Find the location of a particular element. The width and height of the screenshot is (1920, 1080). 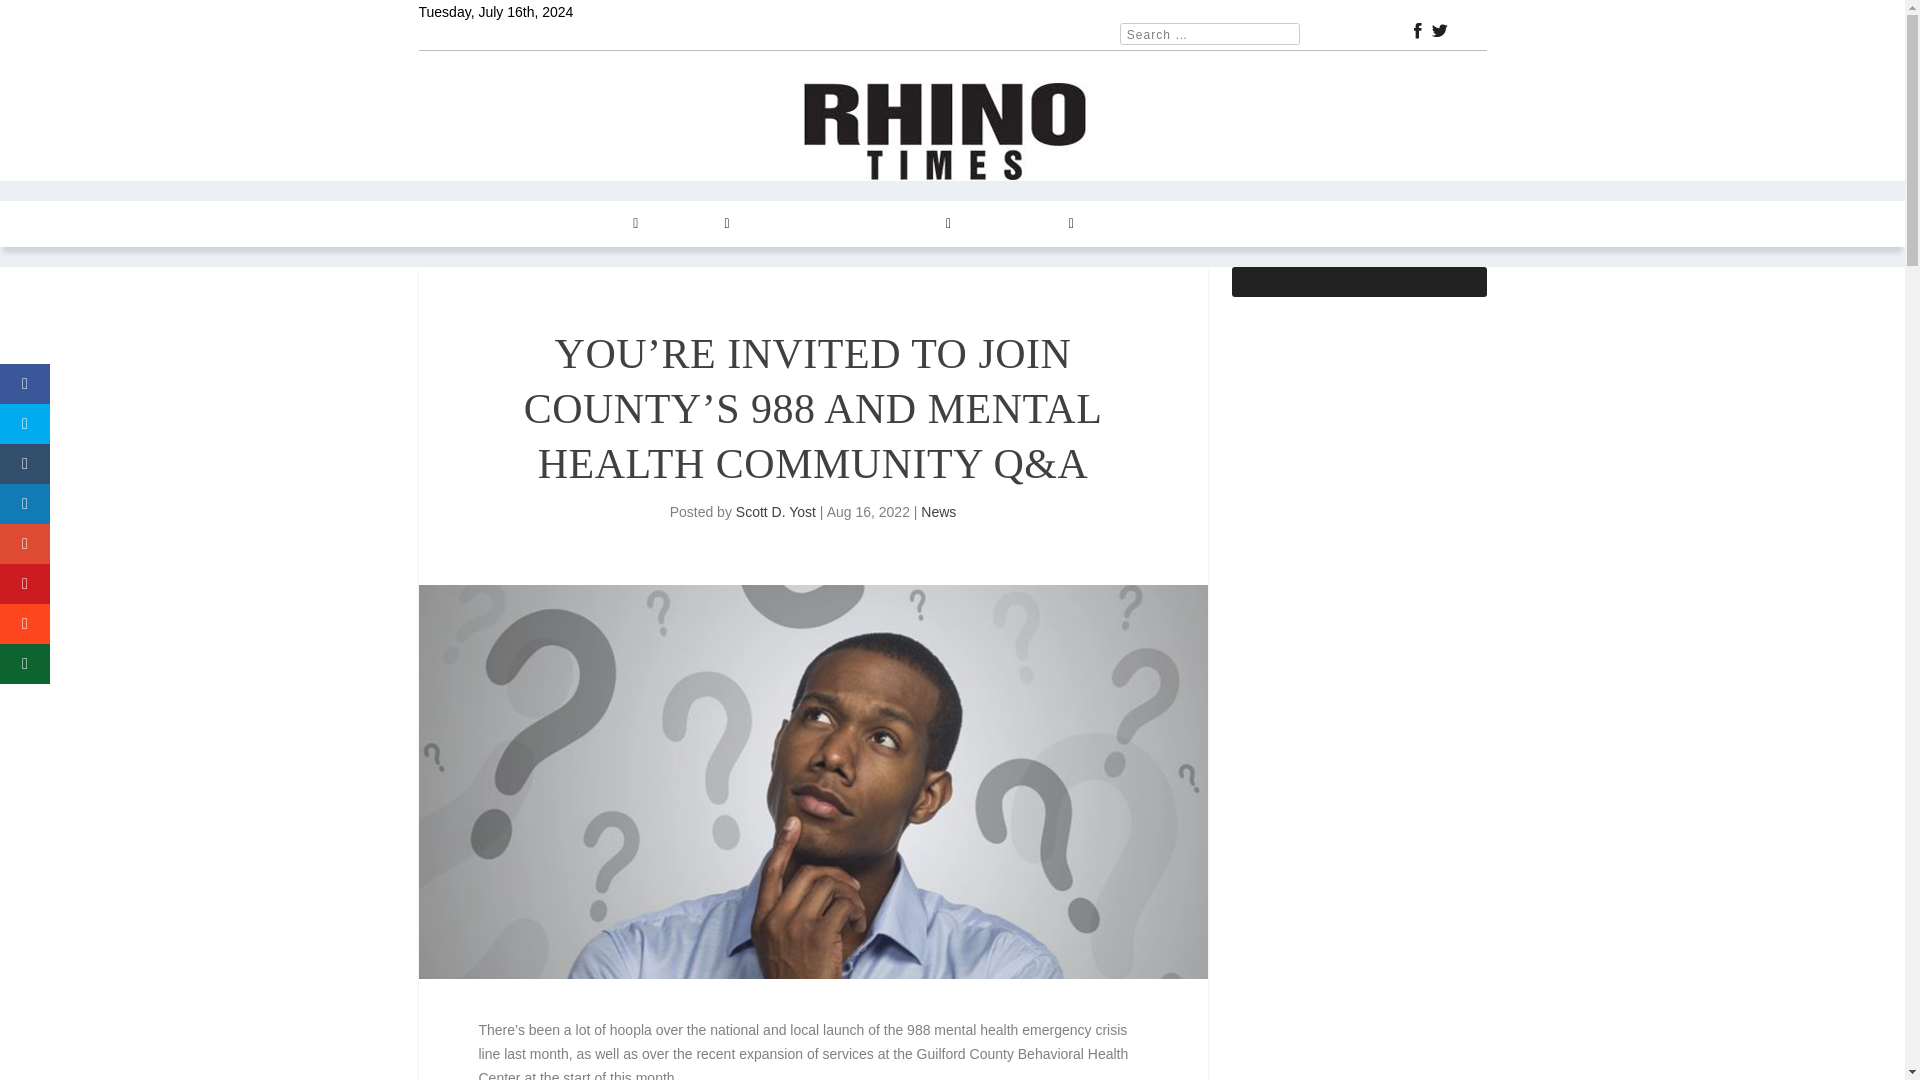

CONTACT US is located at coordinates (1023, 224).